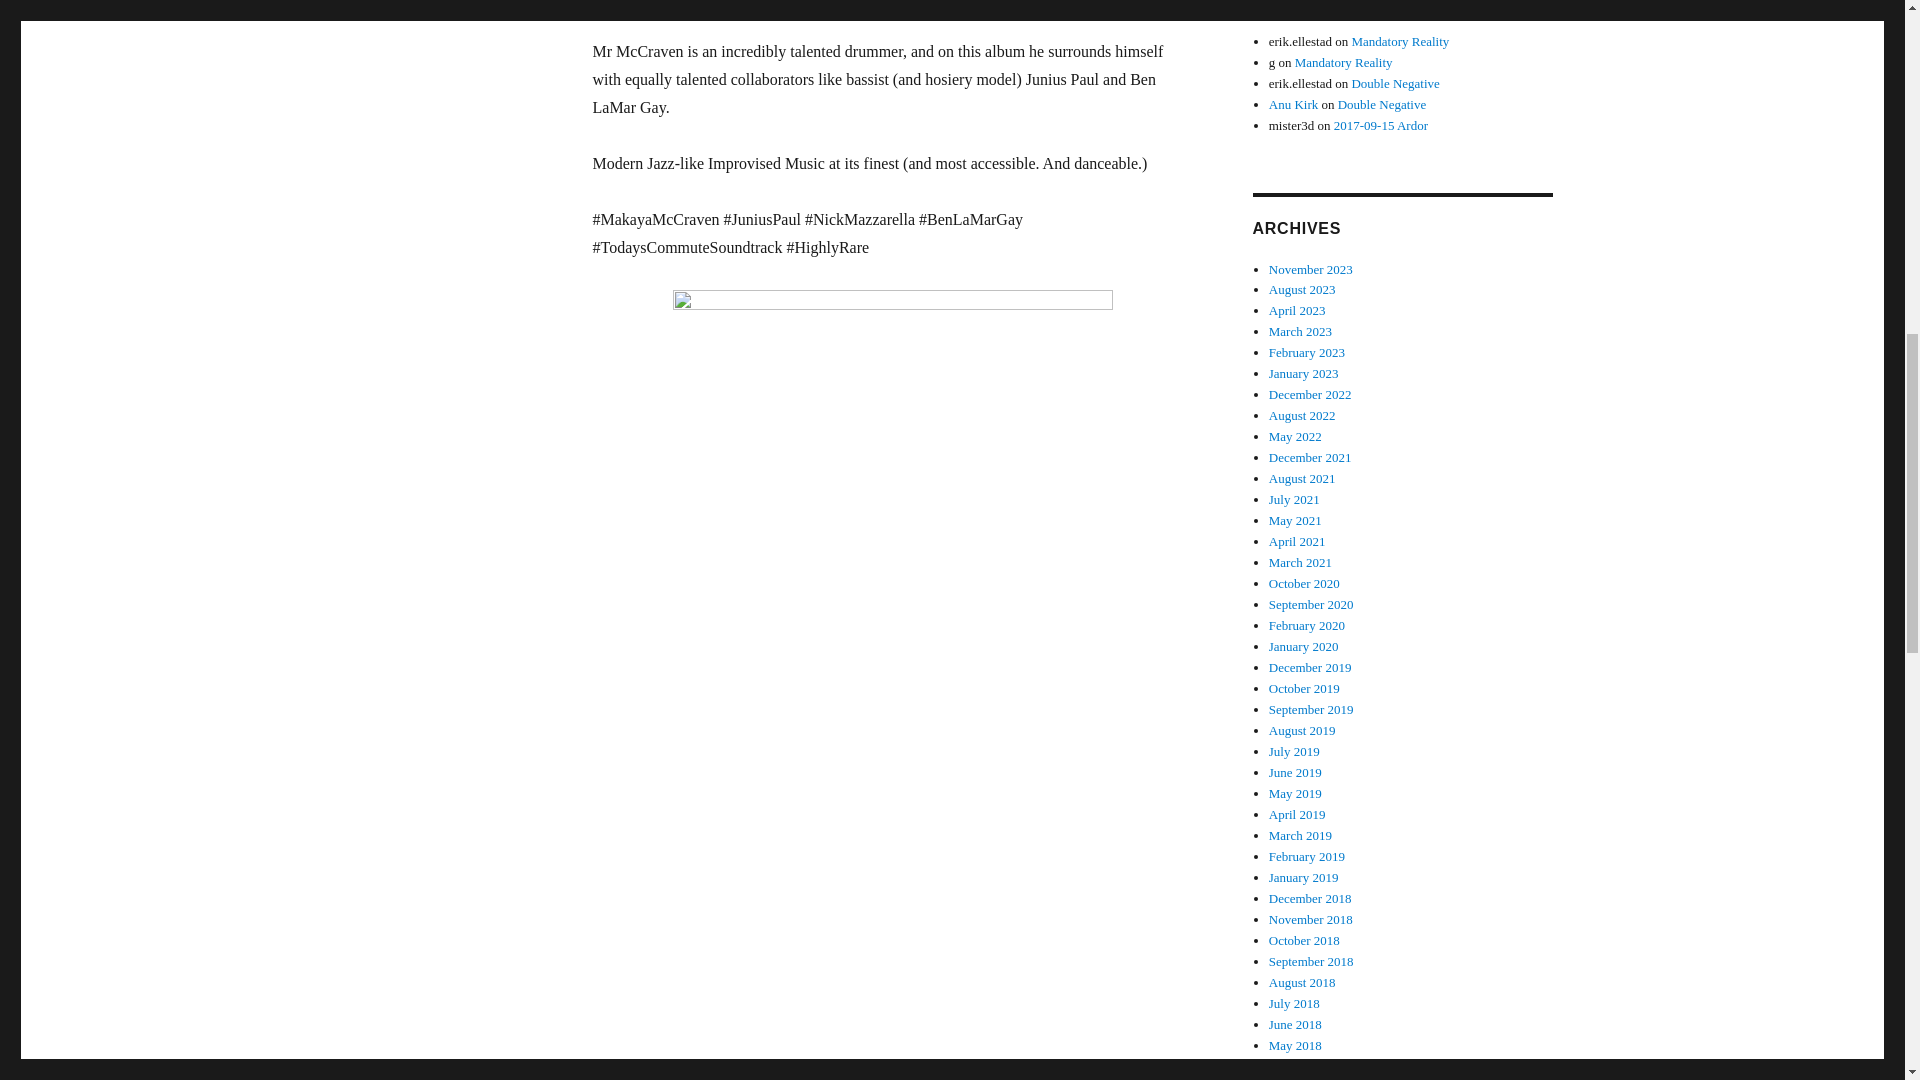 Image resolution: width=1920 pixels, height=1080 pixels. What do you see at coordinates (1311, 269) in the screenshot?
I see `November 2023` at bounding box center [1311, 269].